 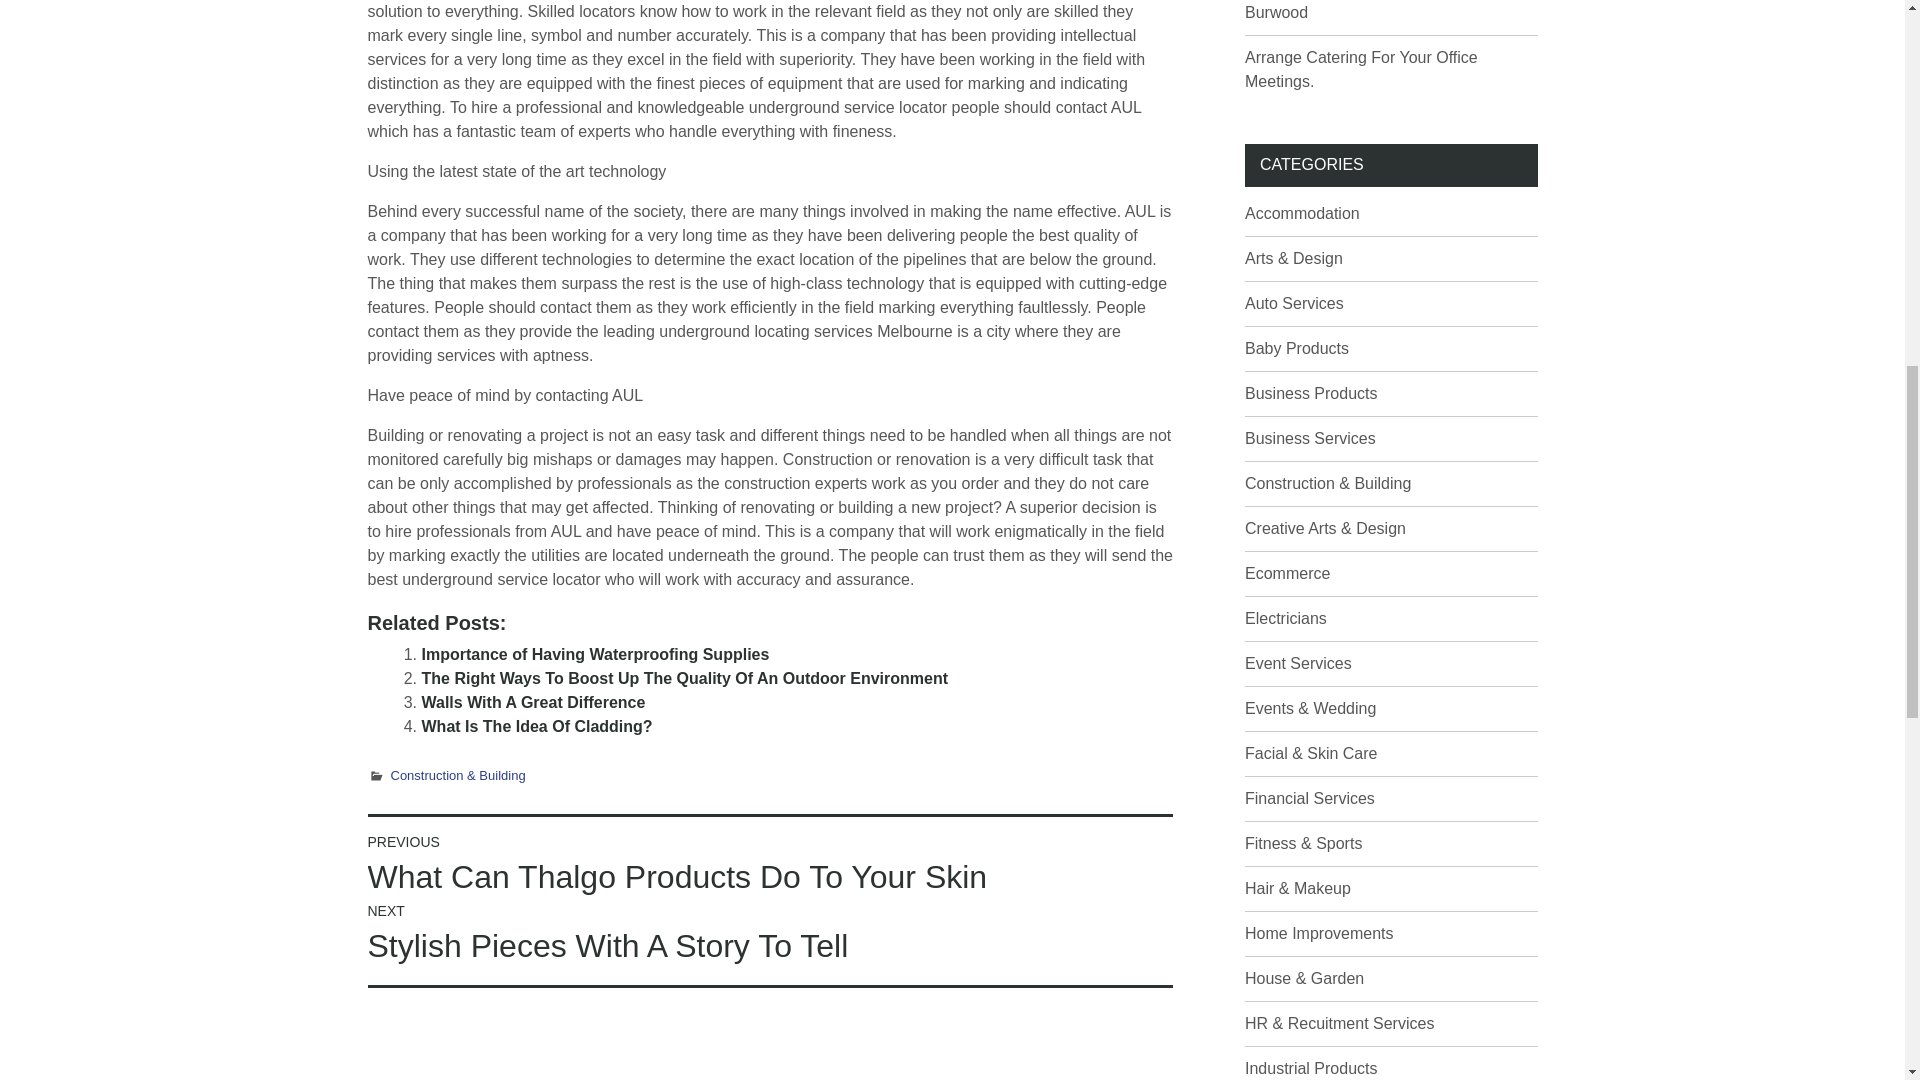 I want to click on Event Services, so click(x=596, y=654).